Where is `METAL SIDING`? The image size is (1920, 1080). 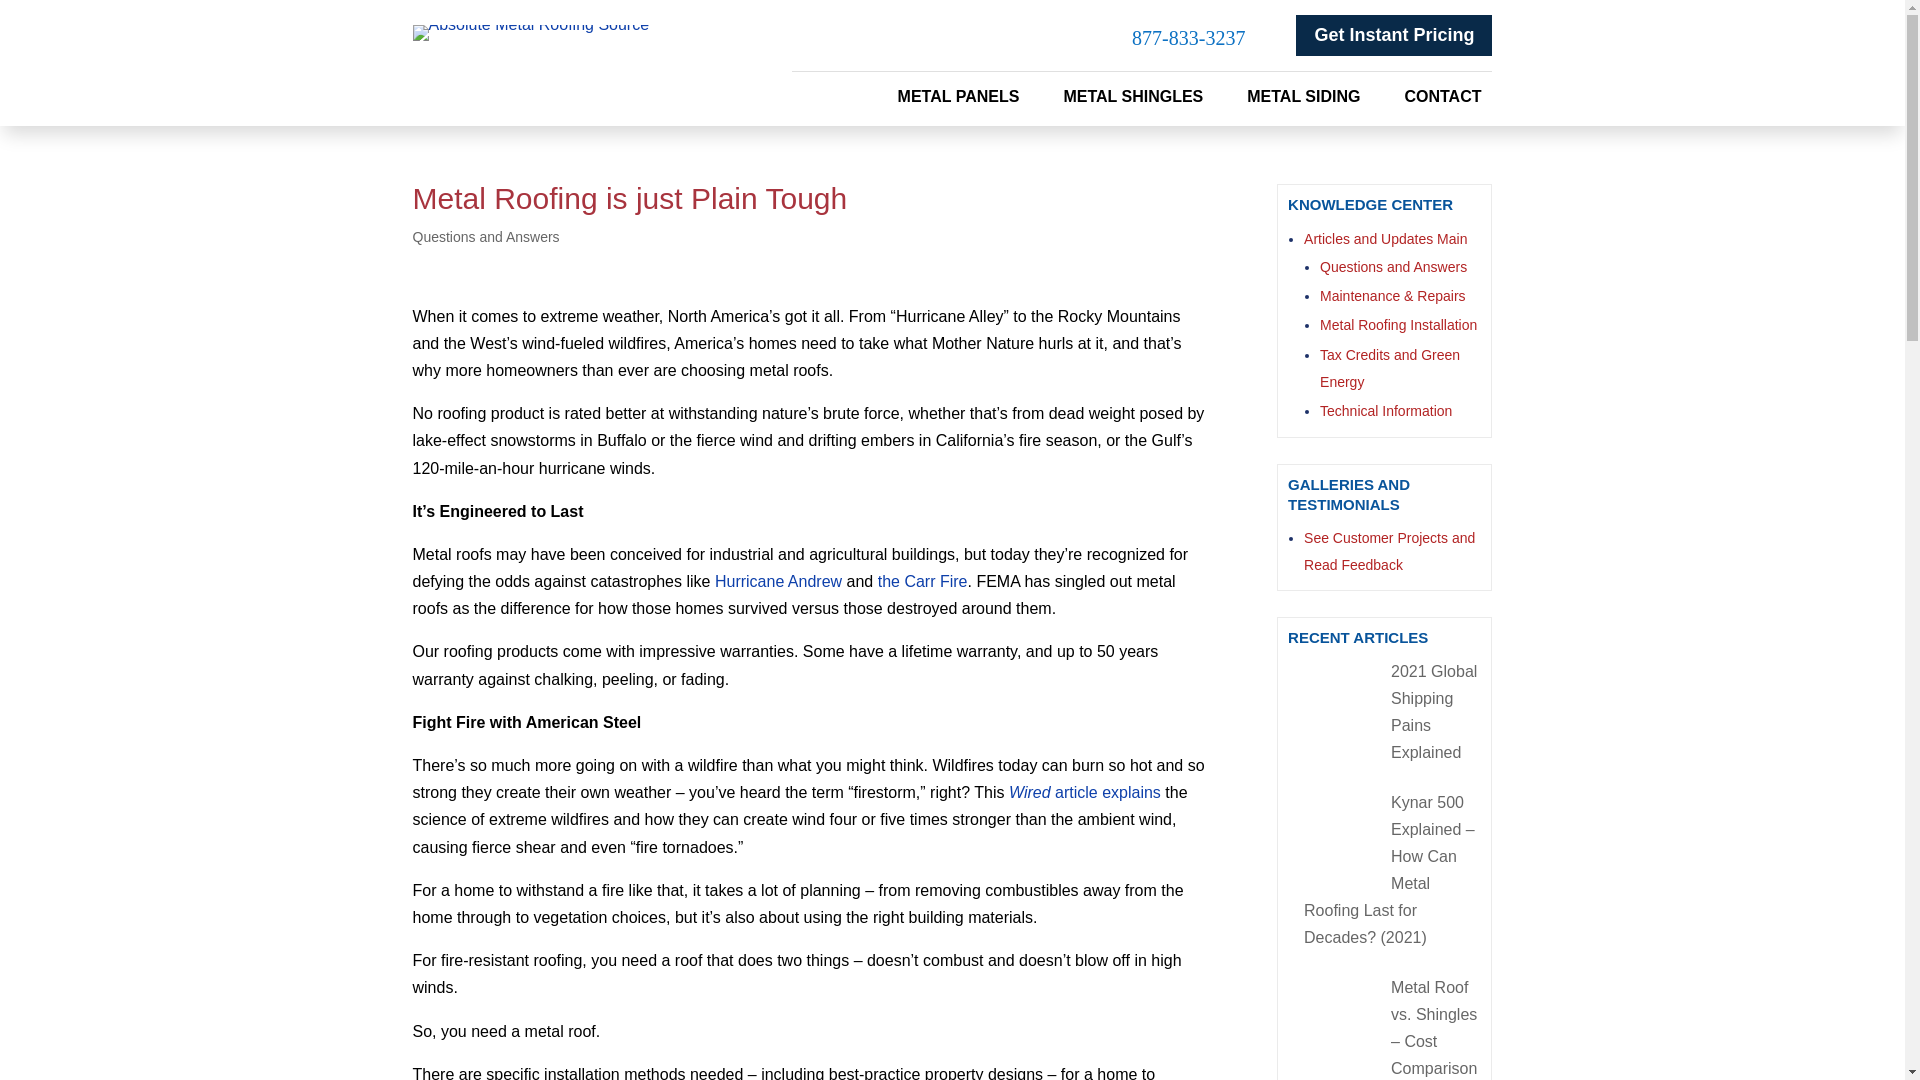 METAL SIDING is located at coordinates (1302, 100).